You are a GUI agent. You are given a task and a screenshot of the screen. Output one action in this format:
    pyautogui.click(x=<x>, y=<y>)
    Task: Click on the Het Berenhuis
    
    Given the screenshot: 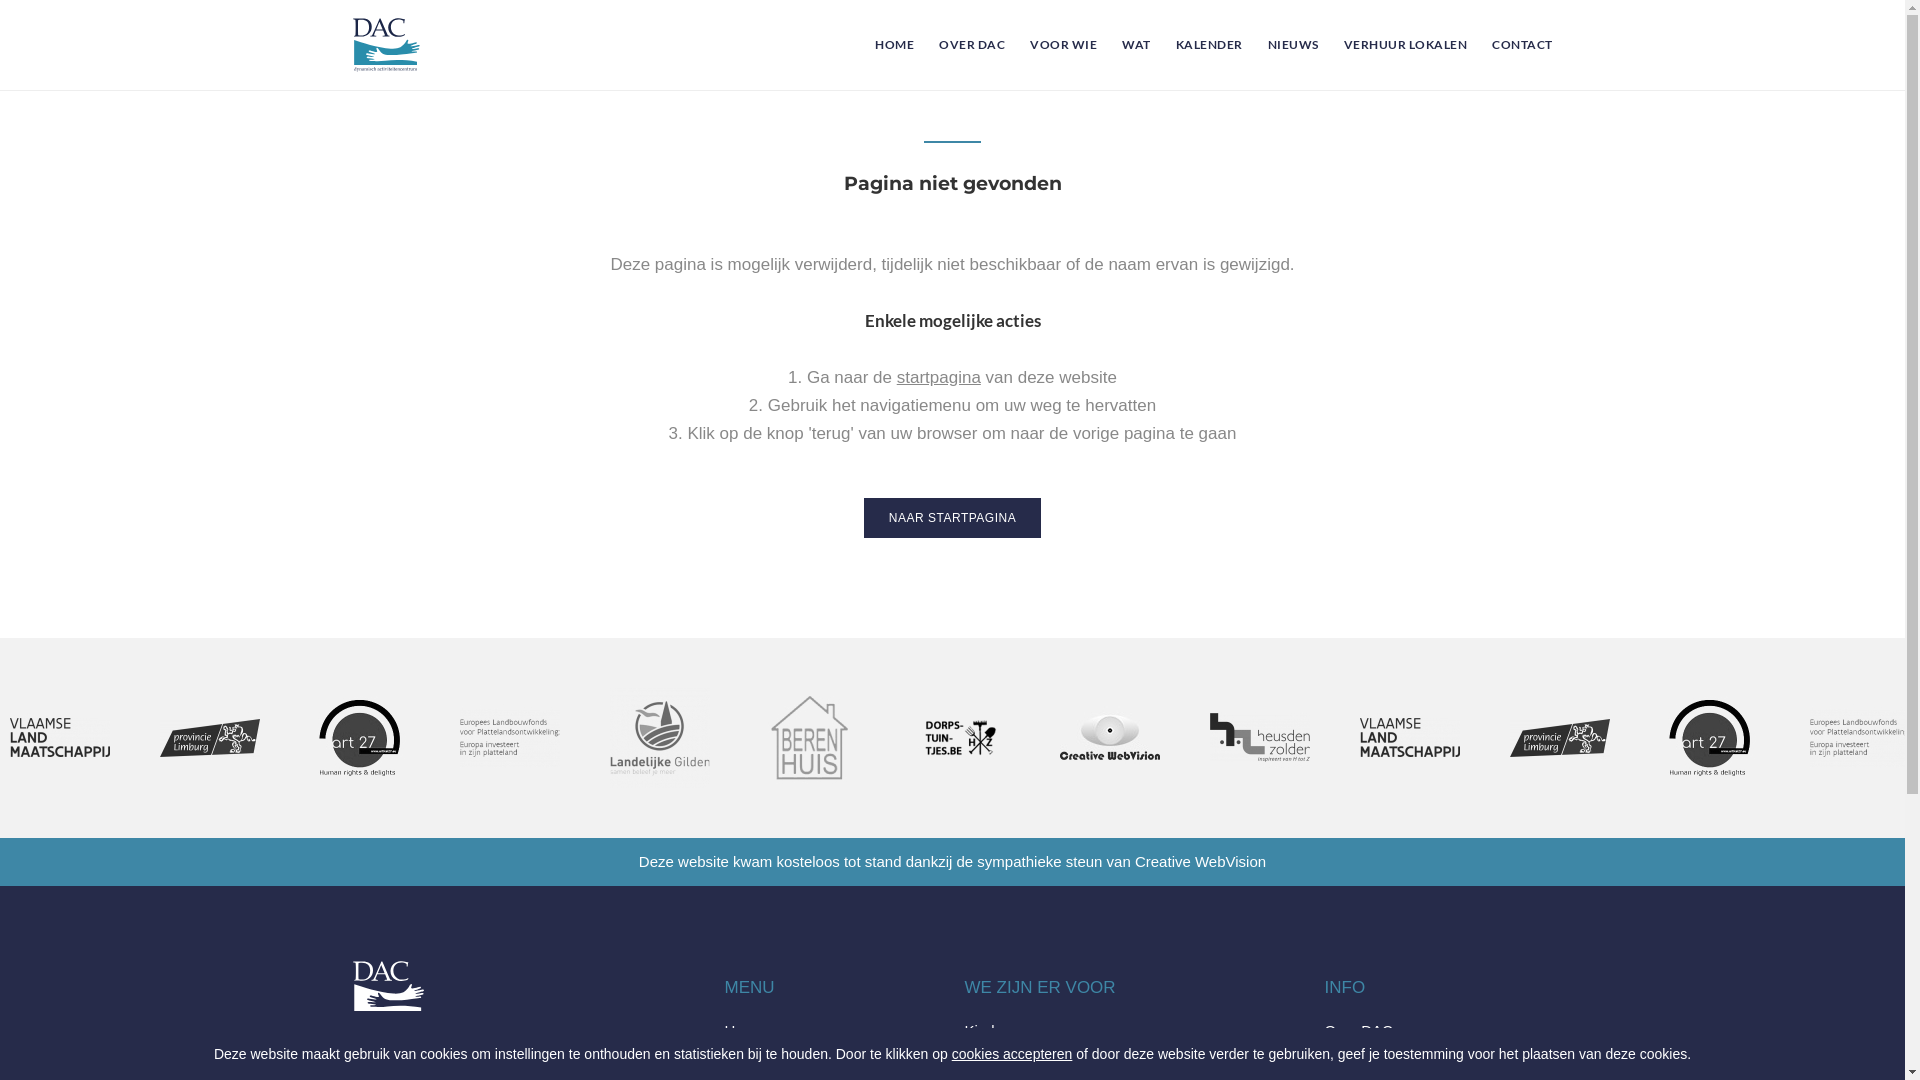 What is the action you would take?
    pyautogui.click(x=960, y=738)
    